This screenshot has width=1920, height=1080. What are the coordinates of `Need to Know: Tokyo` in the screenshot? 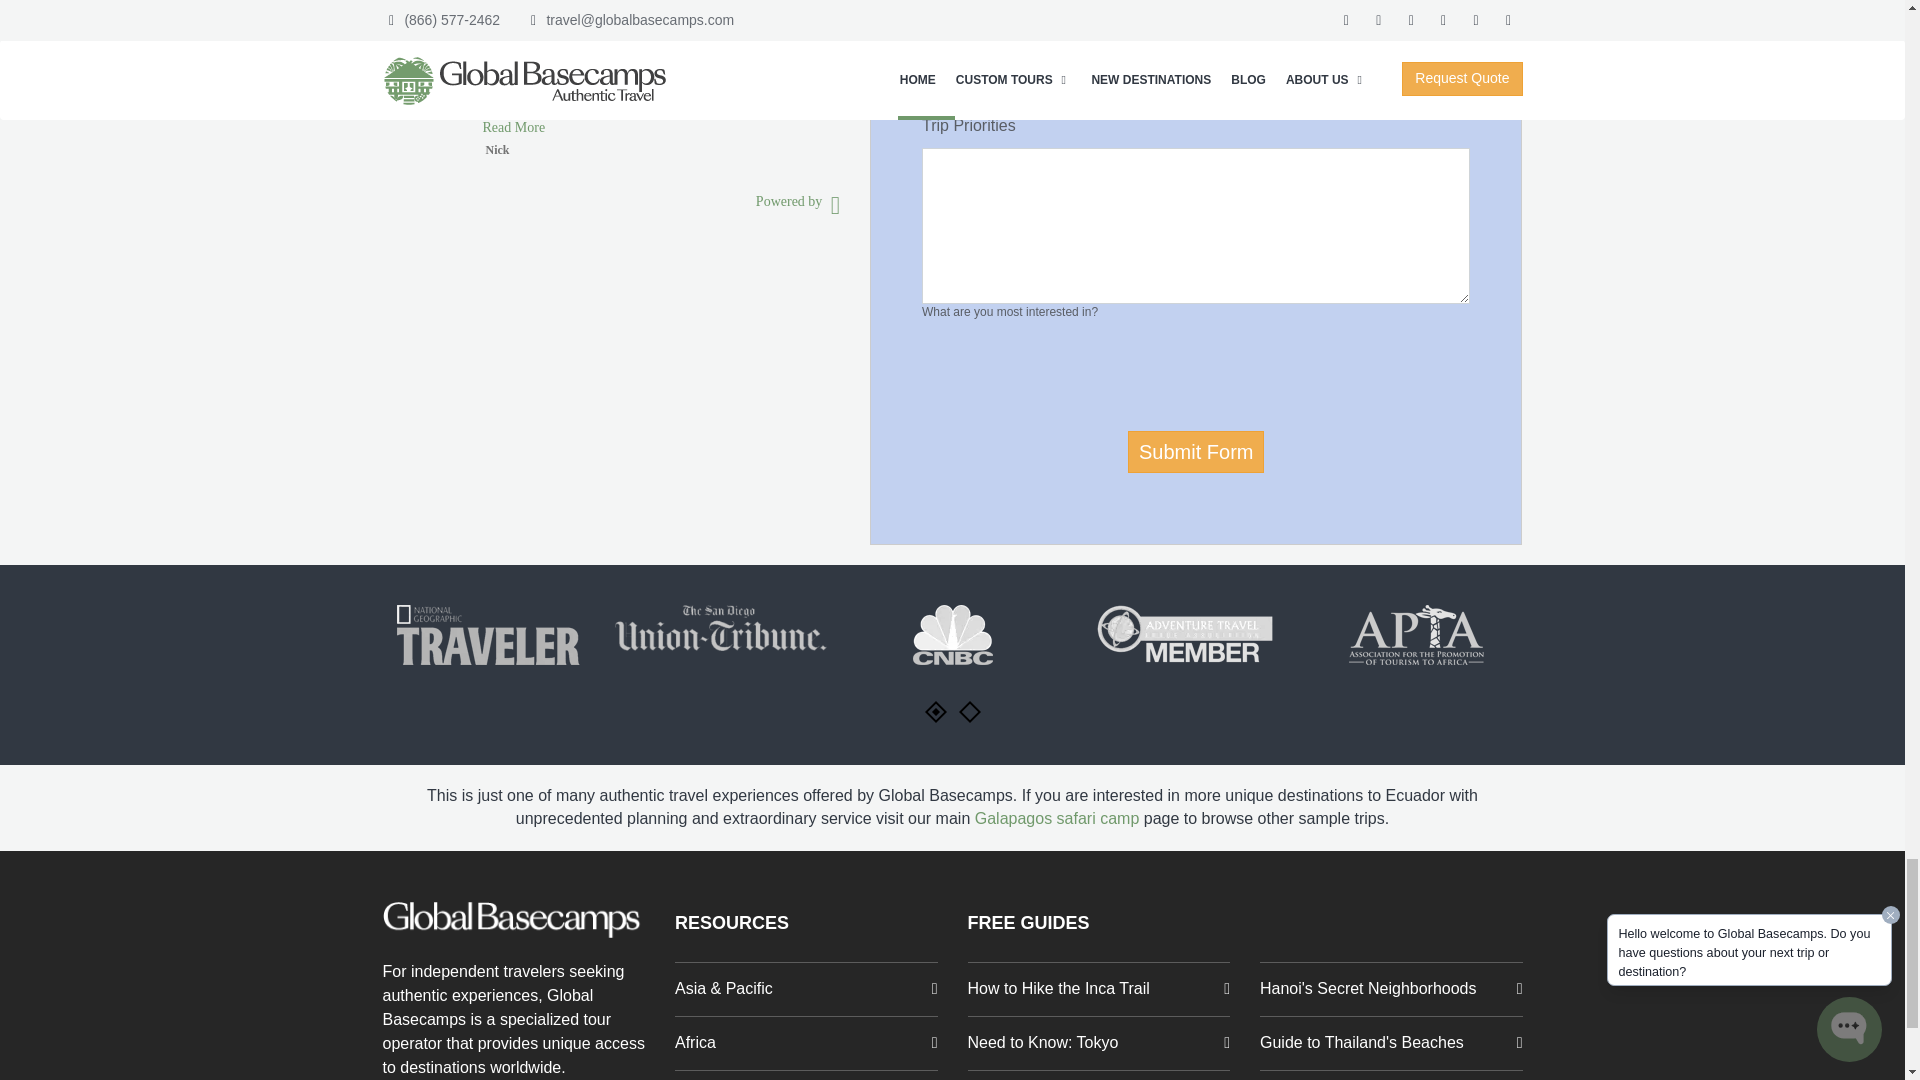 It's located at (1098, 1044).